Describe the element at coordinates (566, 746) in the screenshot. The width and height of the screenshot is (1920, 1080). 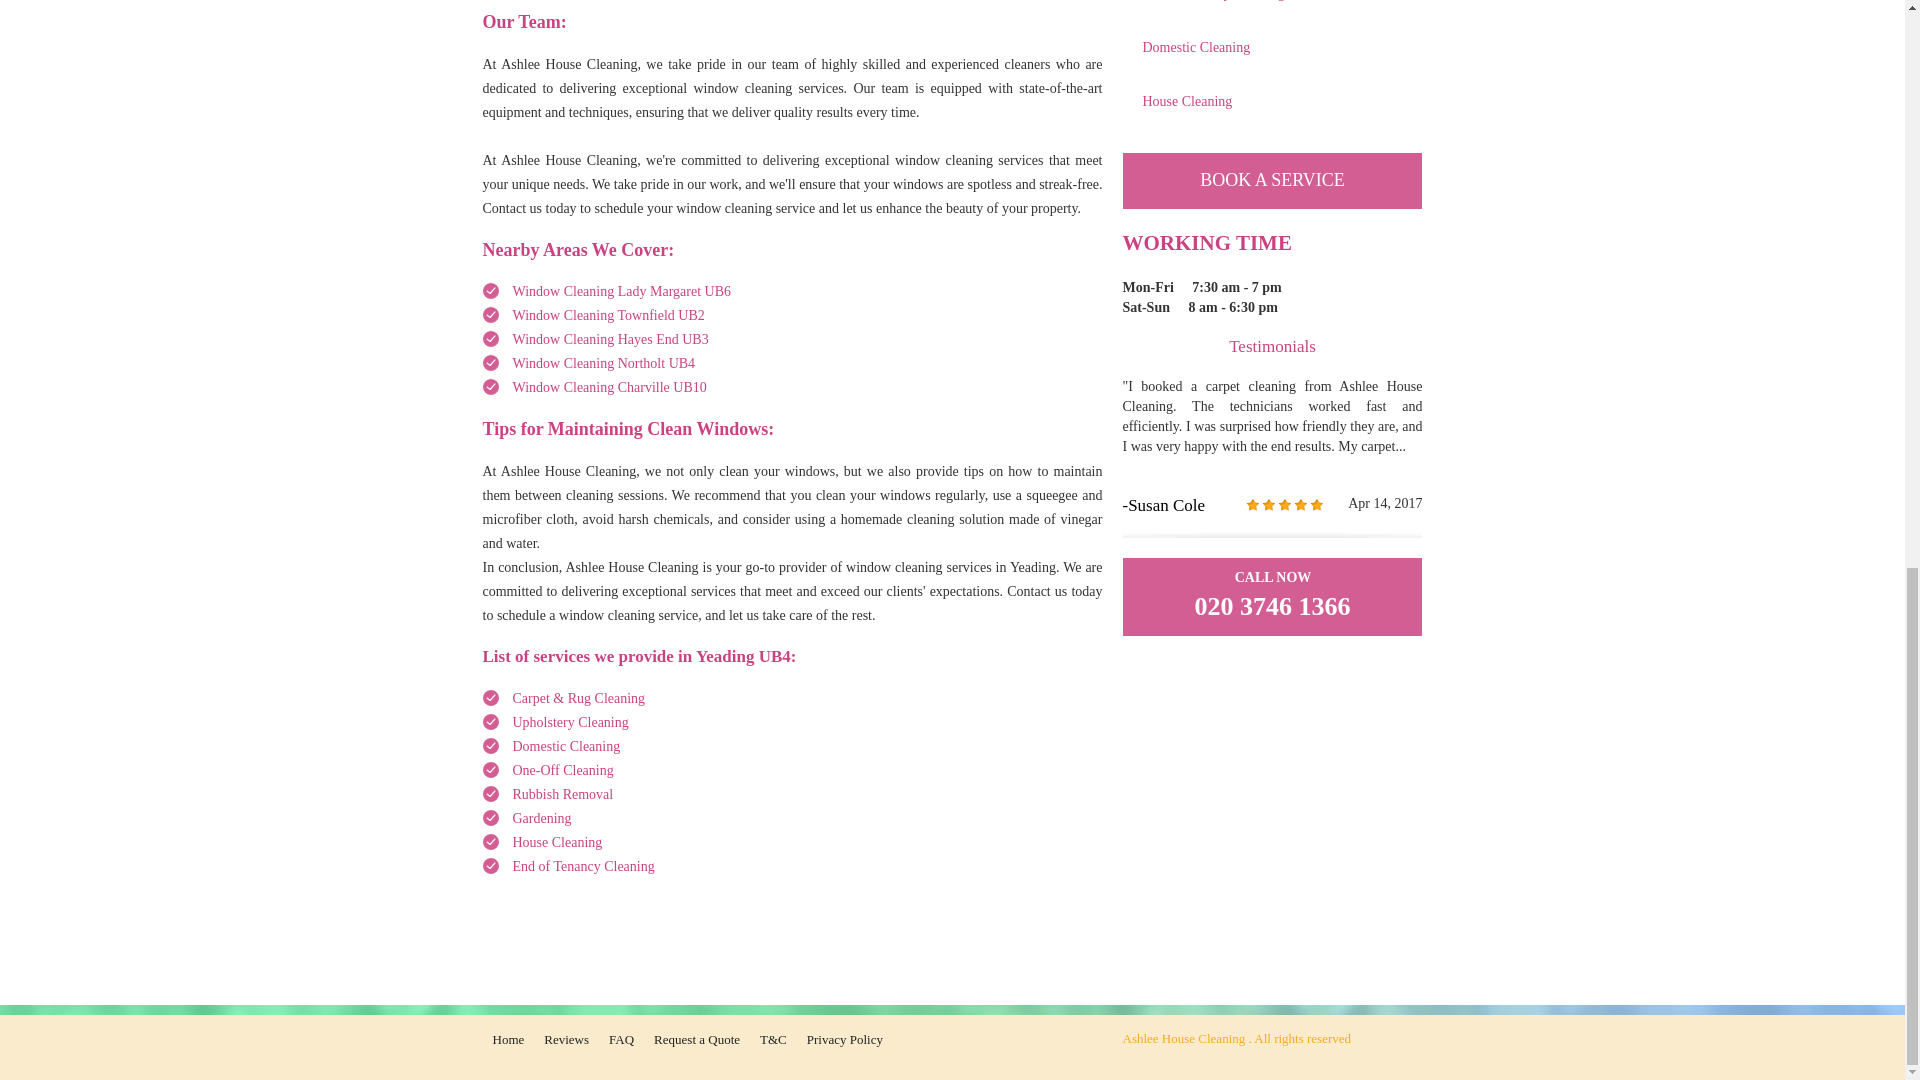
I see `Domestic Cleaning` at that location.